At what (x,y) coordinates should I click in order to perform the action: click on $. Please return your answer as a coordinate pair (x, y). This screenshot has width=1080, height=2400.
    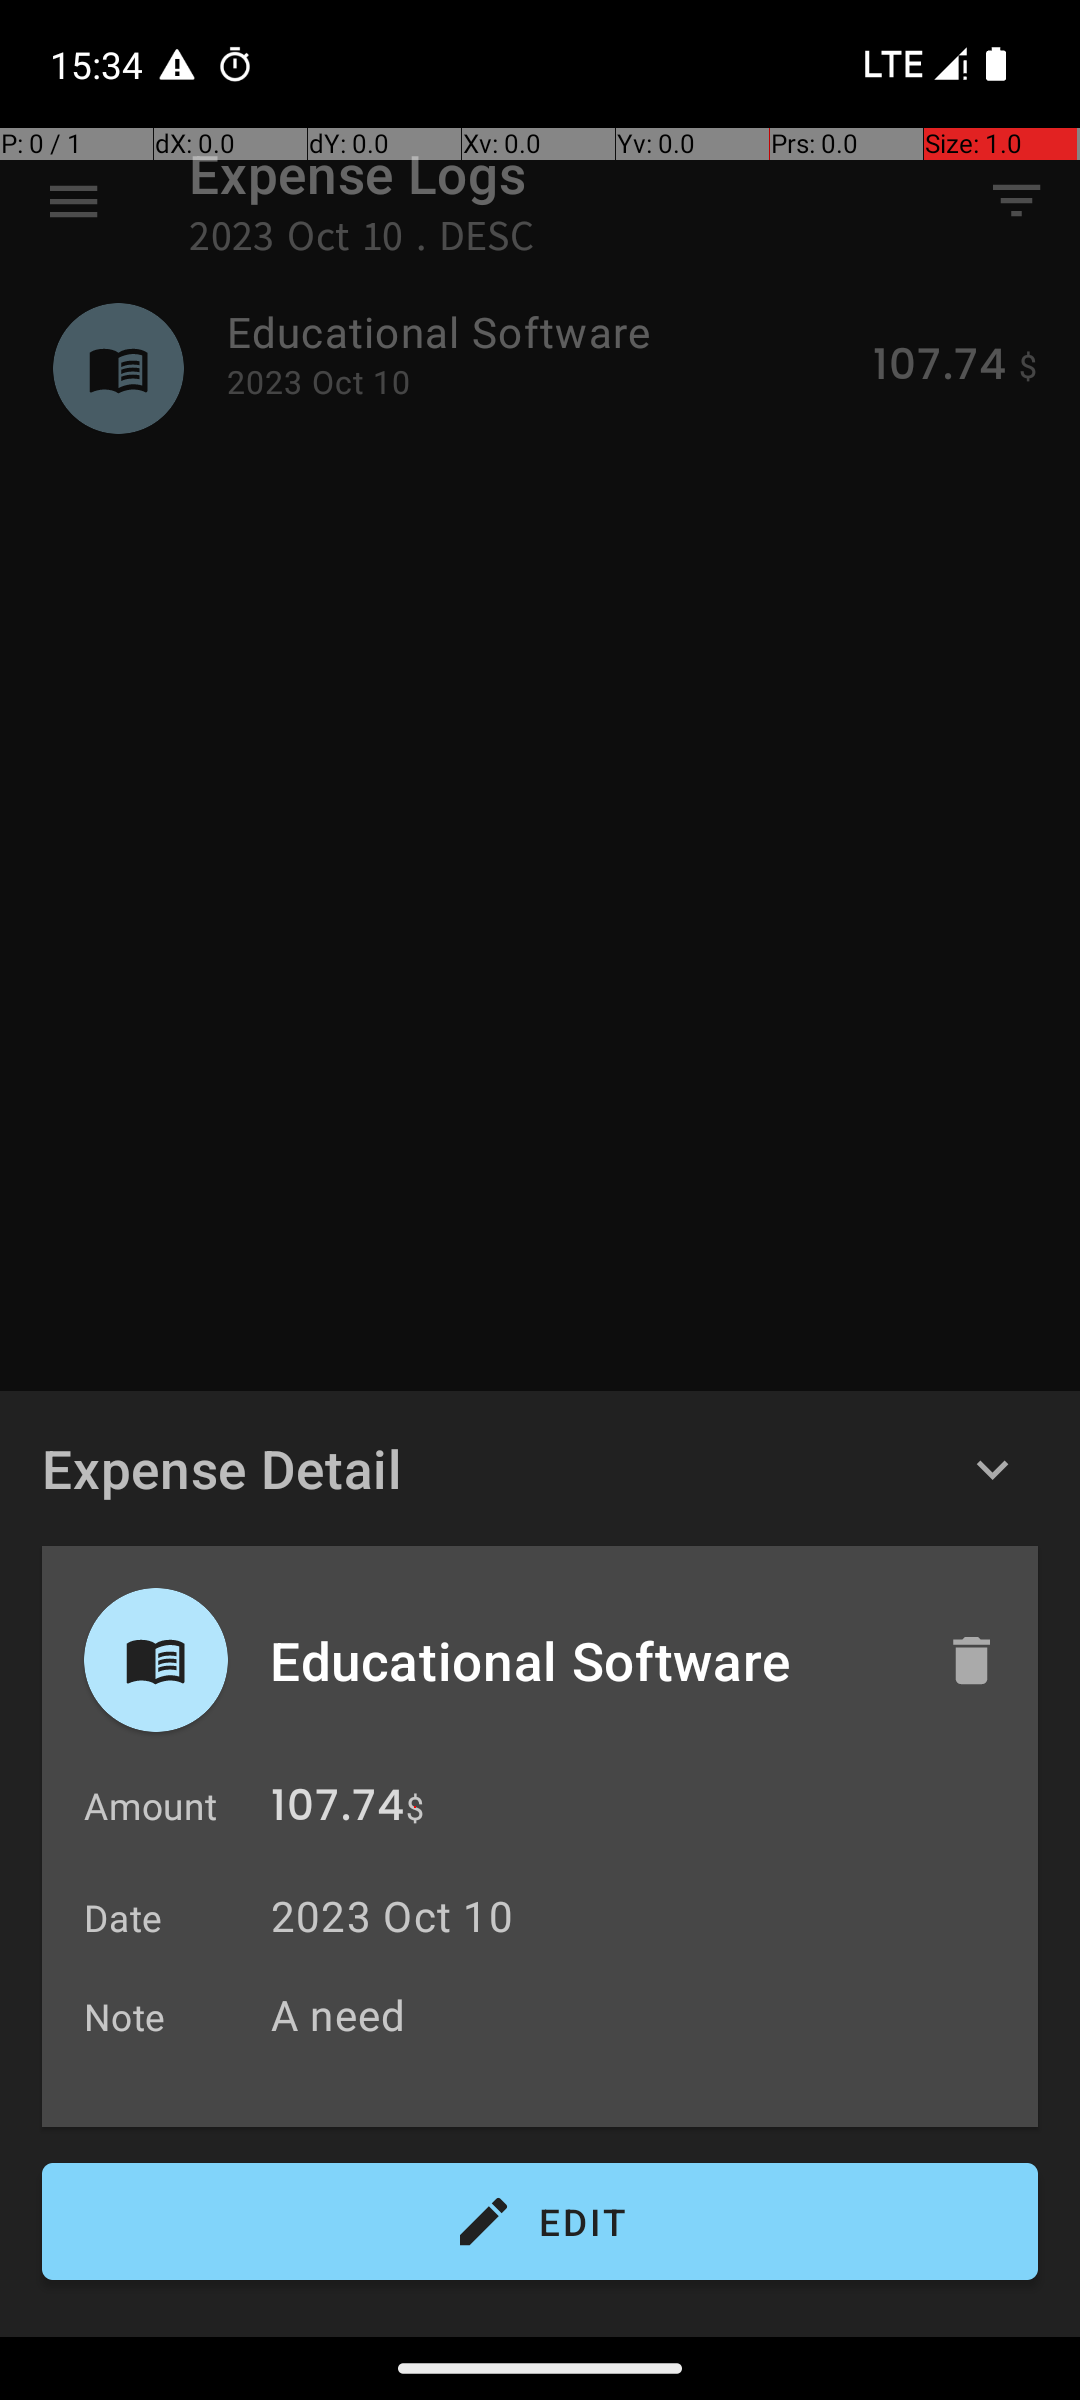
    Looking at the image, I should click on (415, 1808).